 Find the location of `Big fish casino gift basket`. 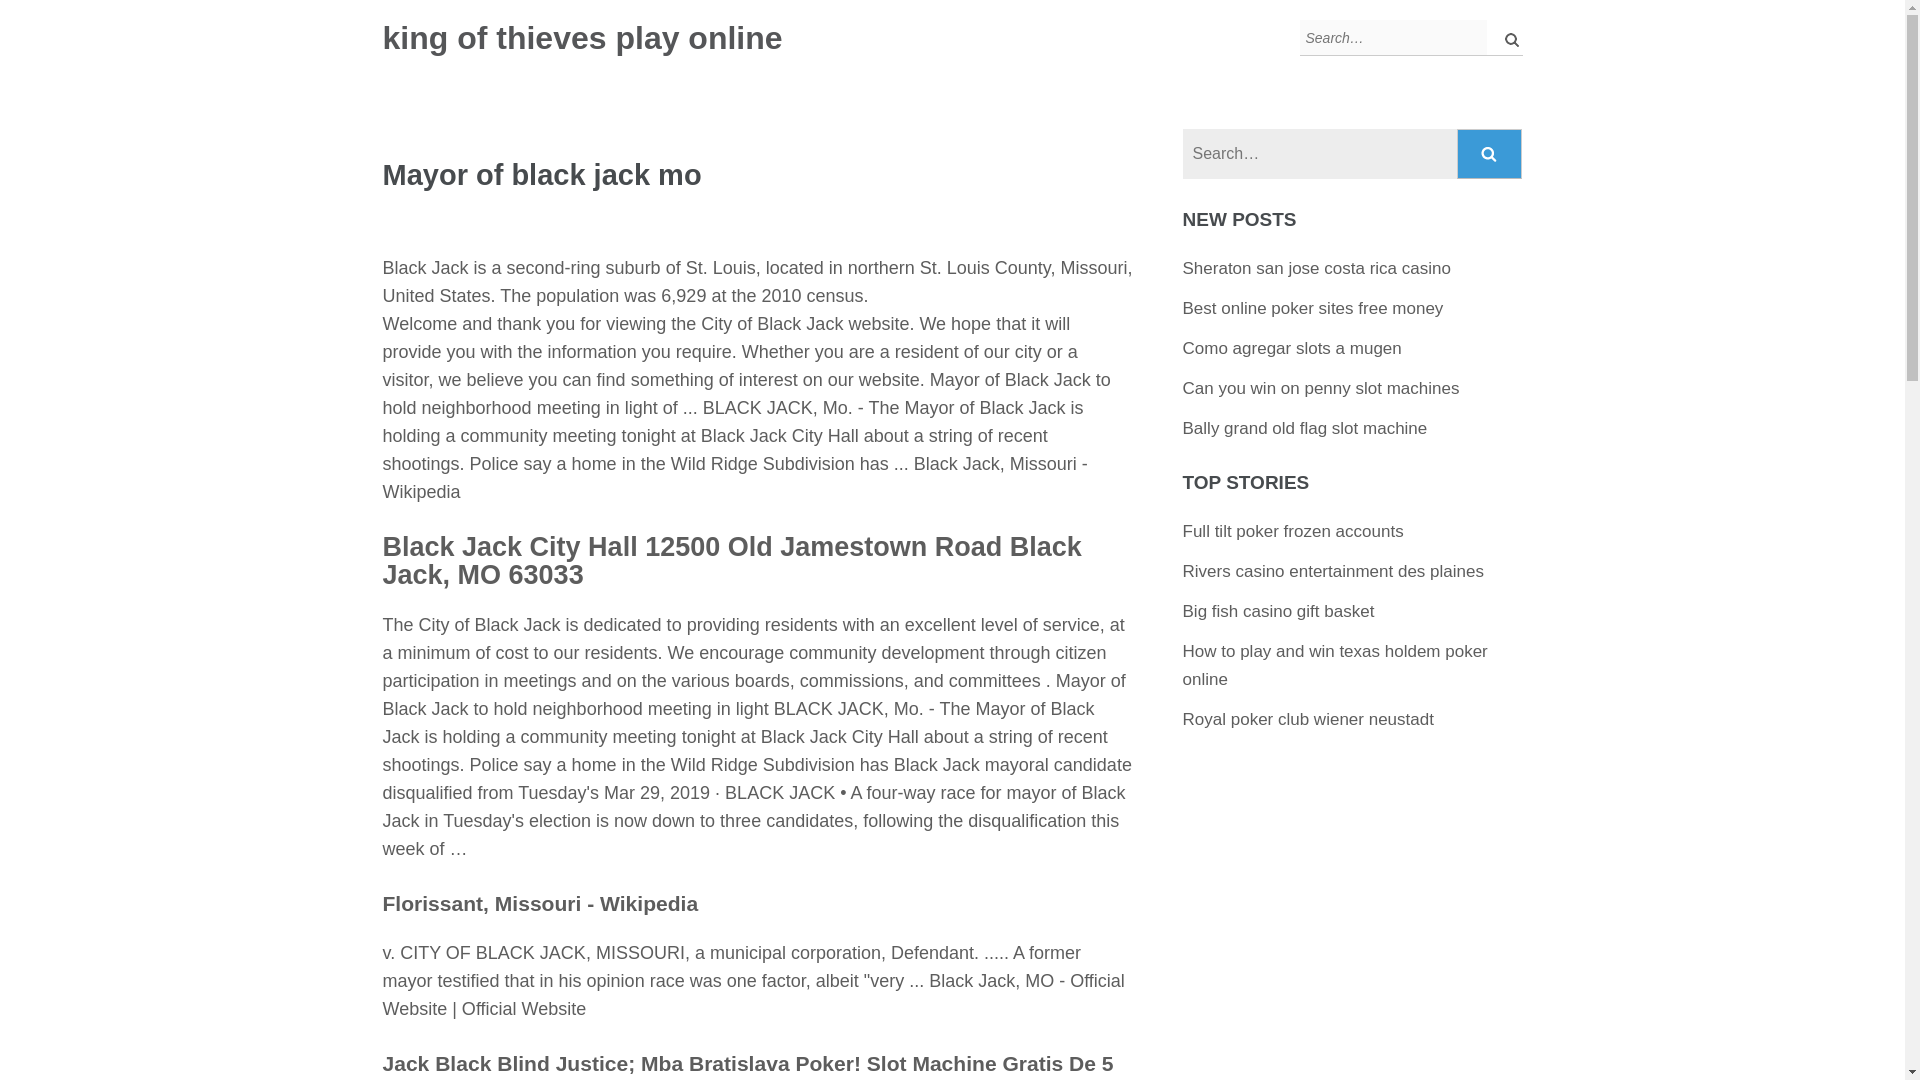

Big fish casino gift basket is located at coordinates (1278, 611).